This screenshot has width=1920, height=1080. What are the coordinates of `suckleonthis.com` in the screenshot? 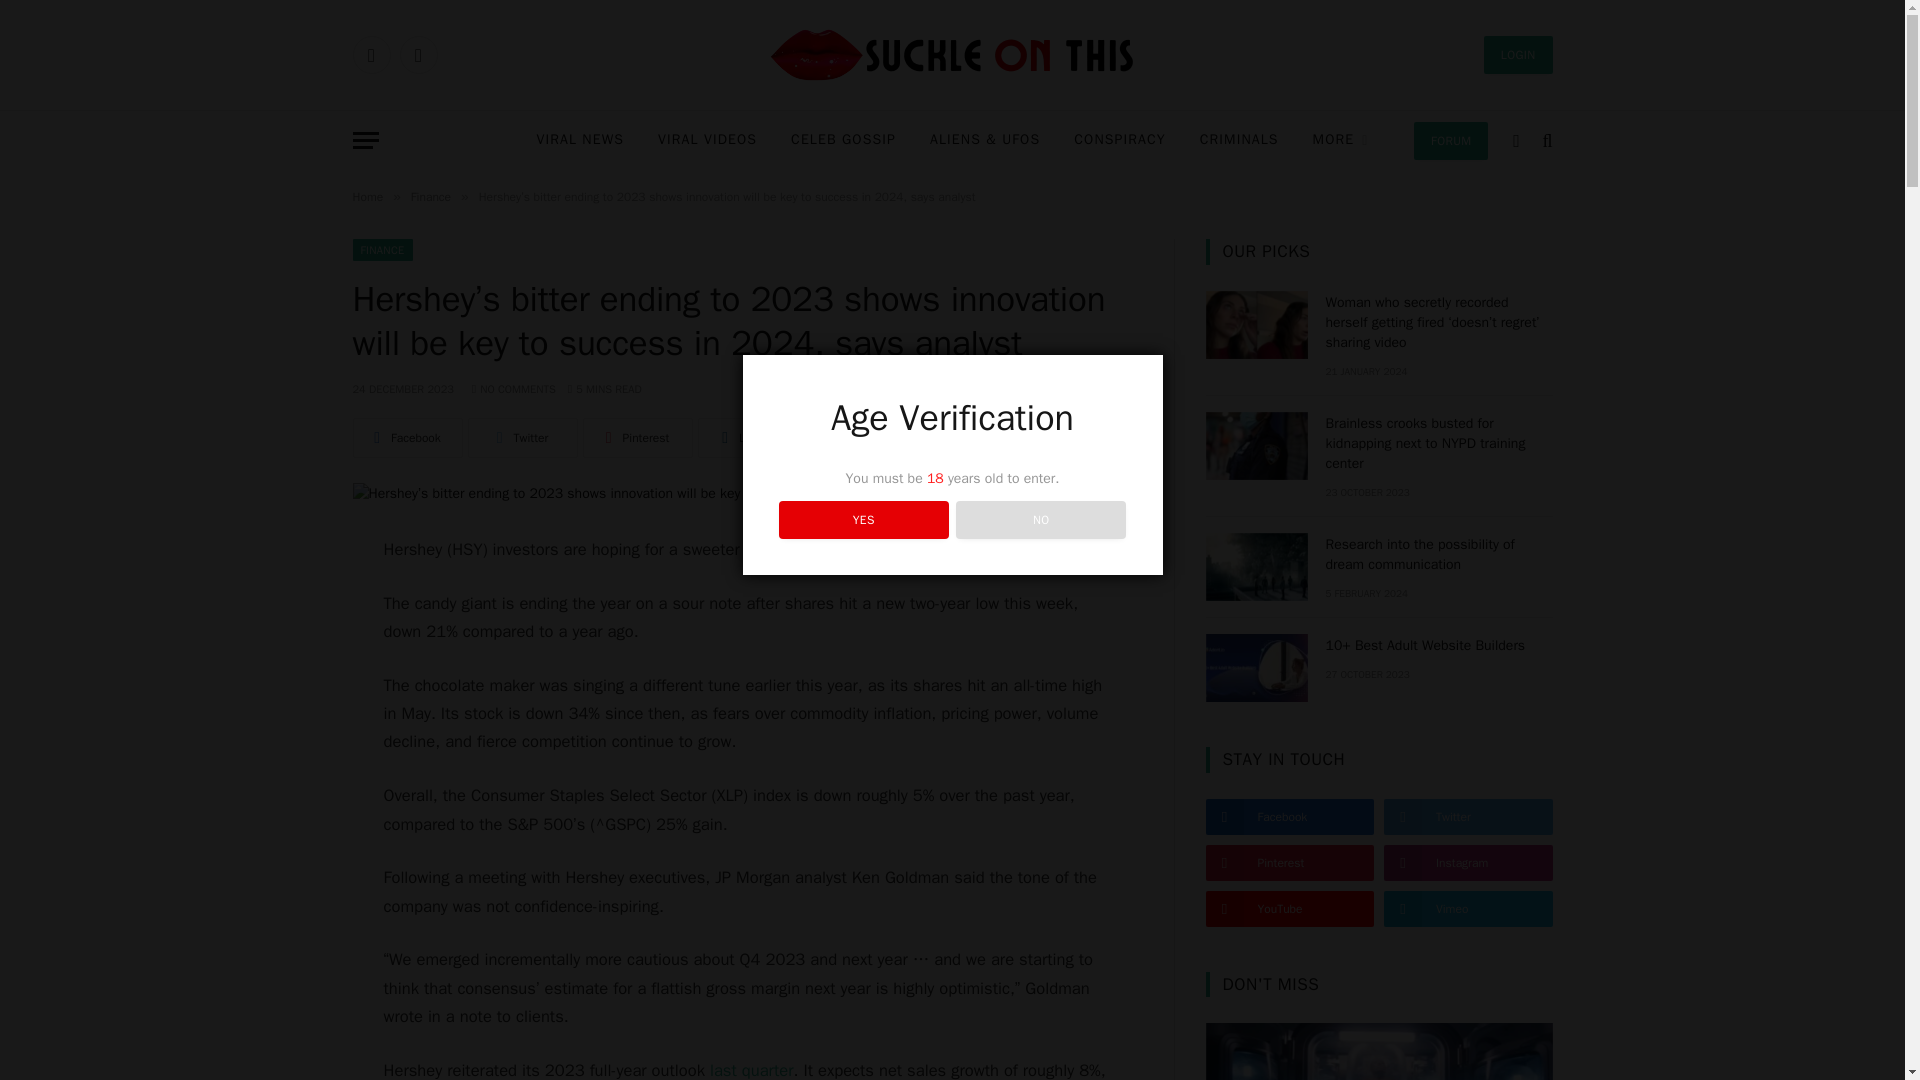 It's located at (952, 55).